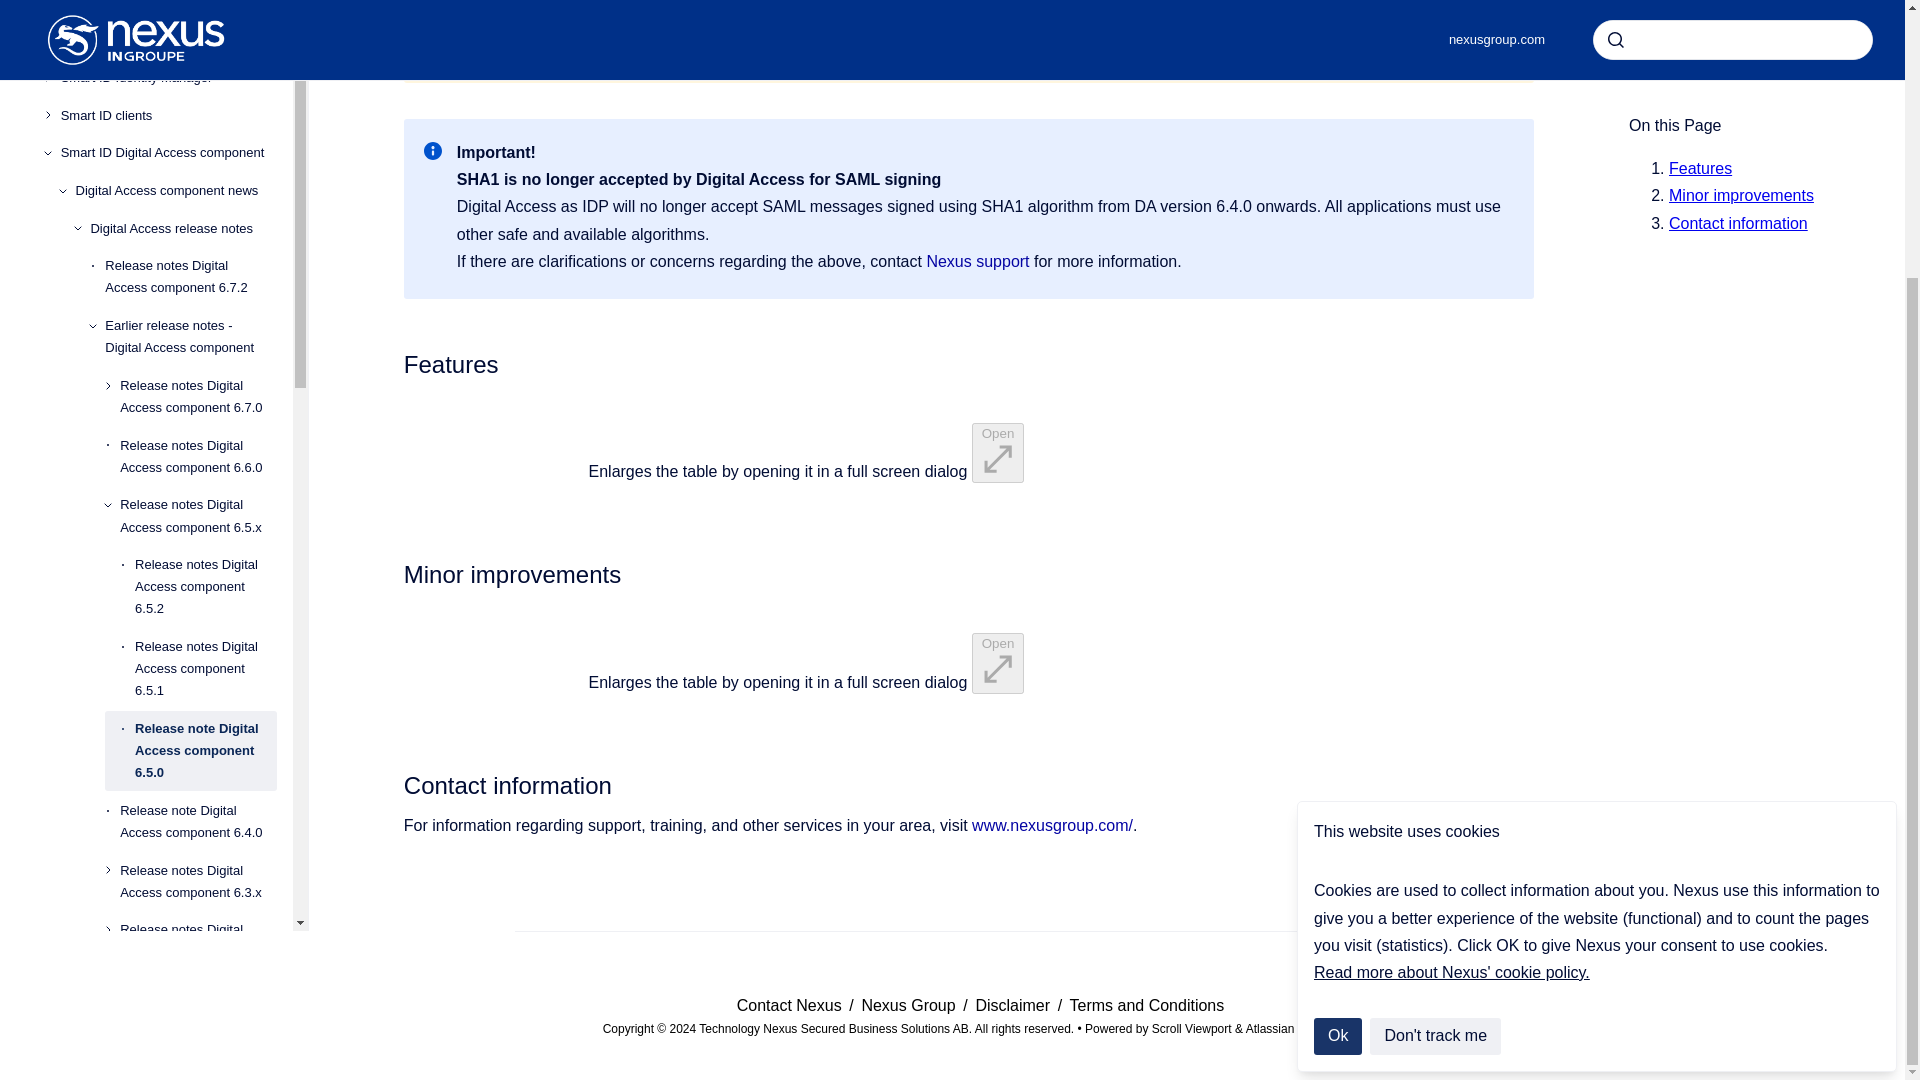 This screenshot has height=1080, width=1920. Describe the element at coordinates (198, 305) in the screenshot. I see `Release notes Digital Access component 6.5.x` at that location.